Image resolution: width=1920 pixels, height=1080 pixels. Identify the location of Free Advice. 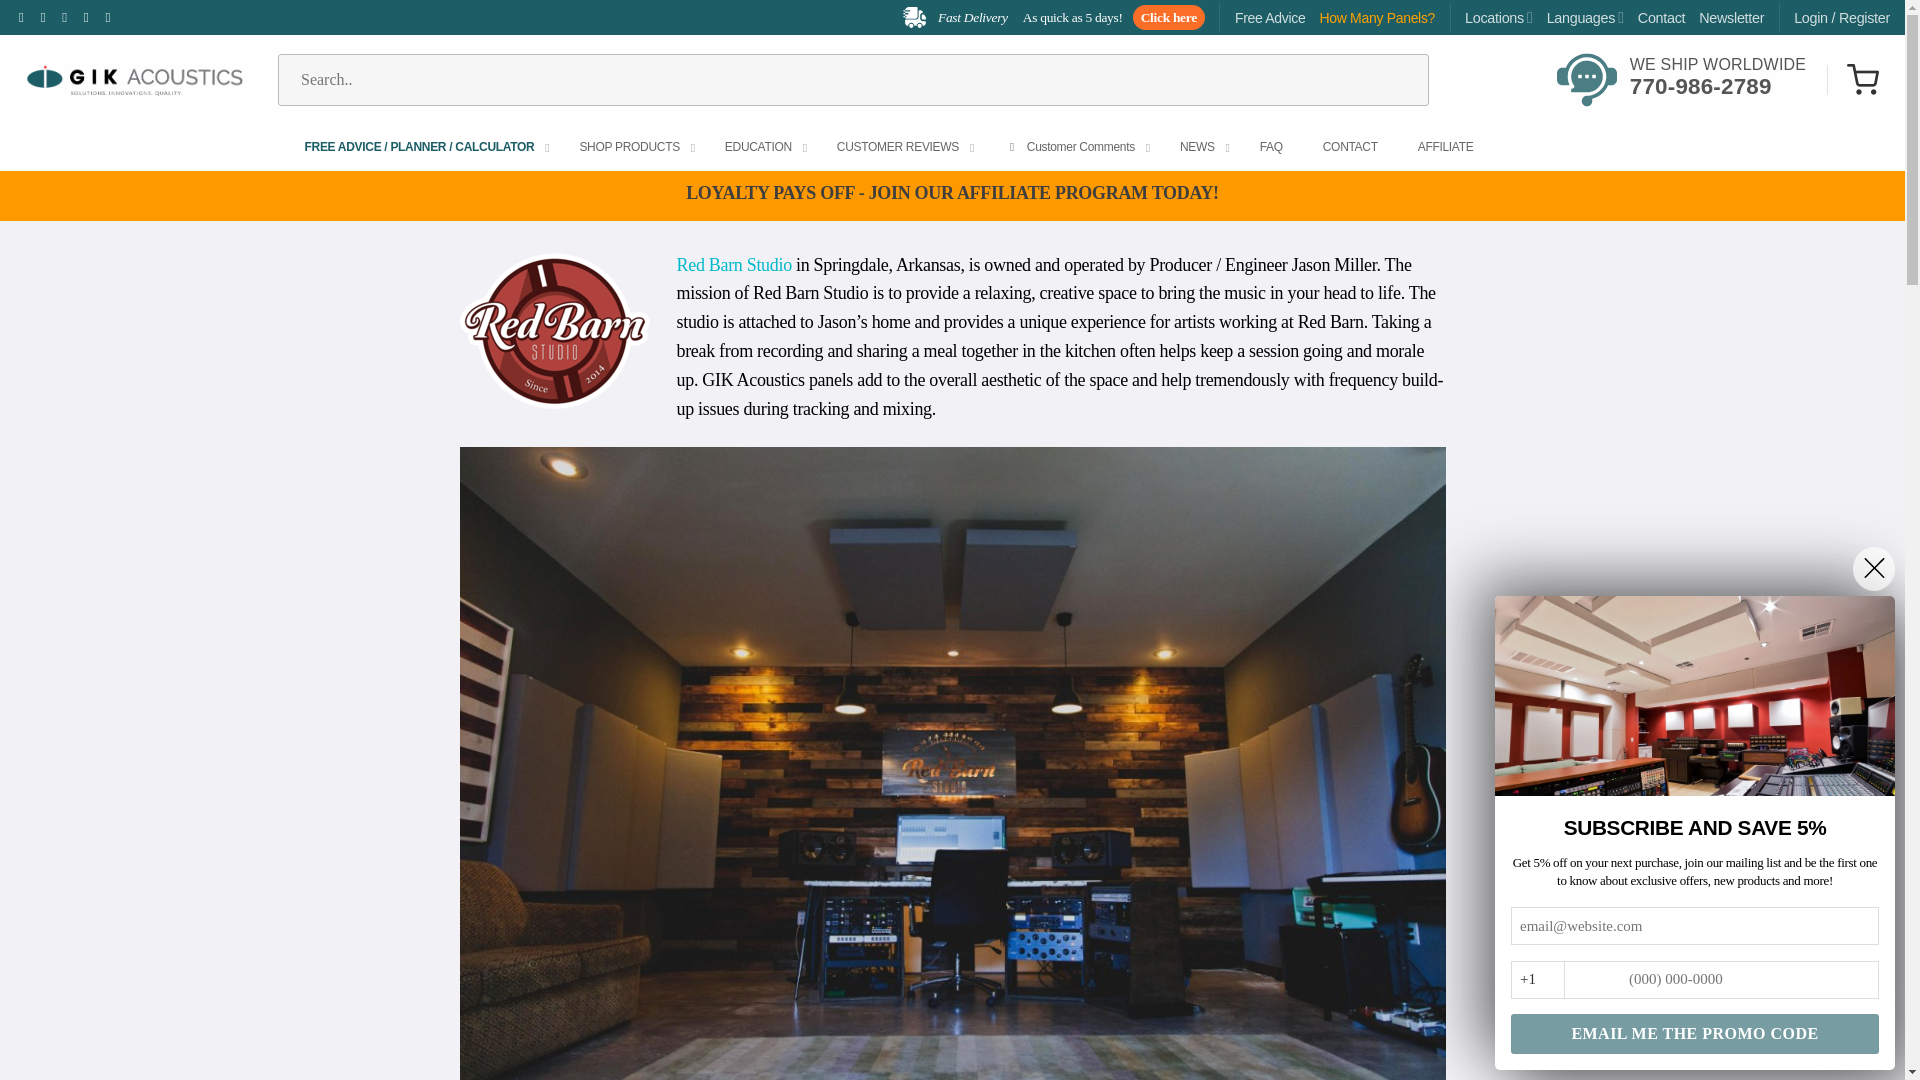
(1841, 17).